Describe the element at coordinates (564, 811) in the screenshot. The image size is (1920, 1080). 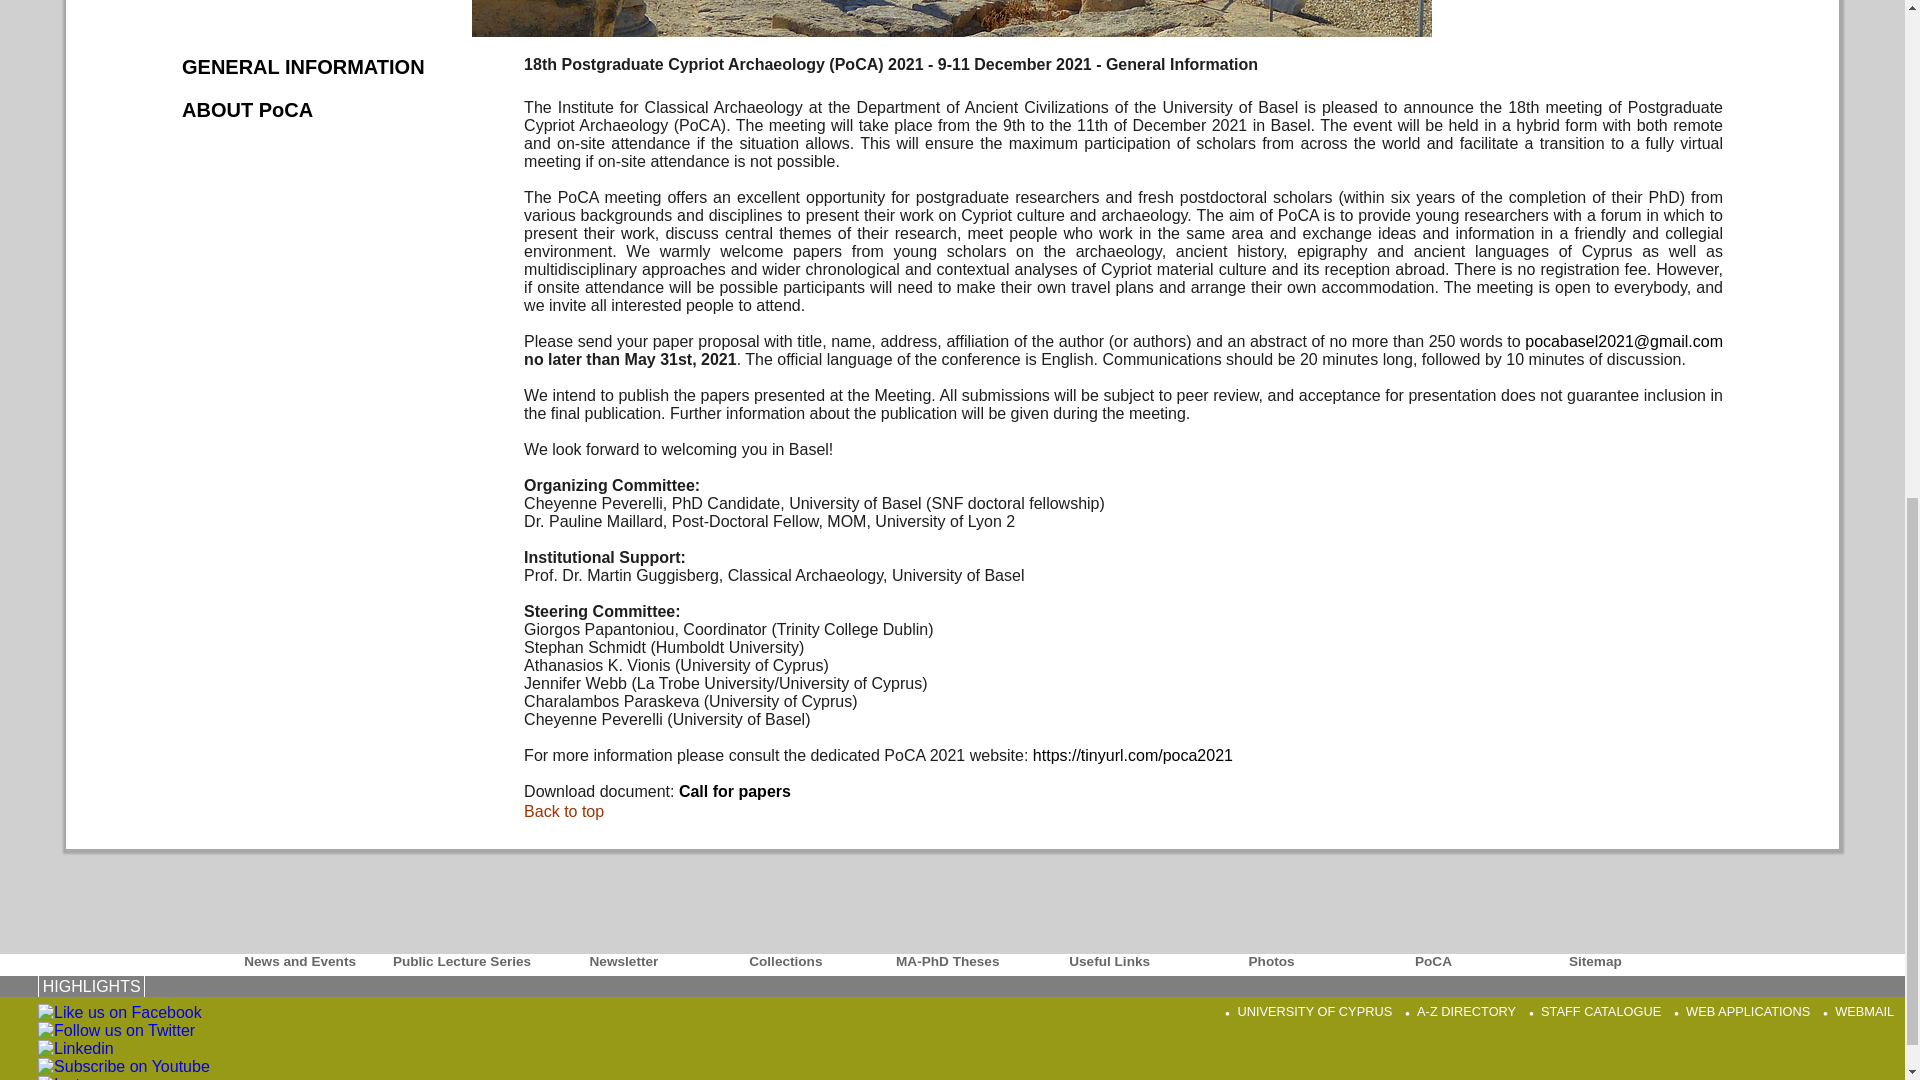
I see `Back to top` at that location.